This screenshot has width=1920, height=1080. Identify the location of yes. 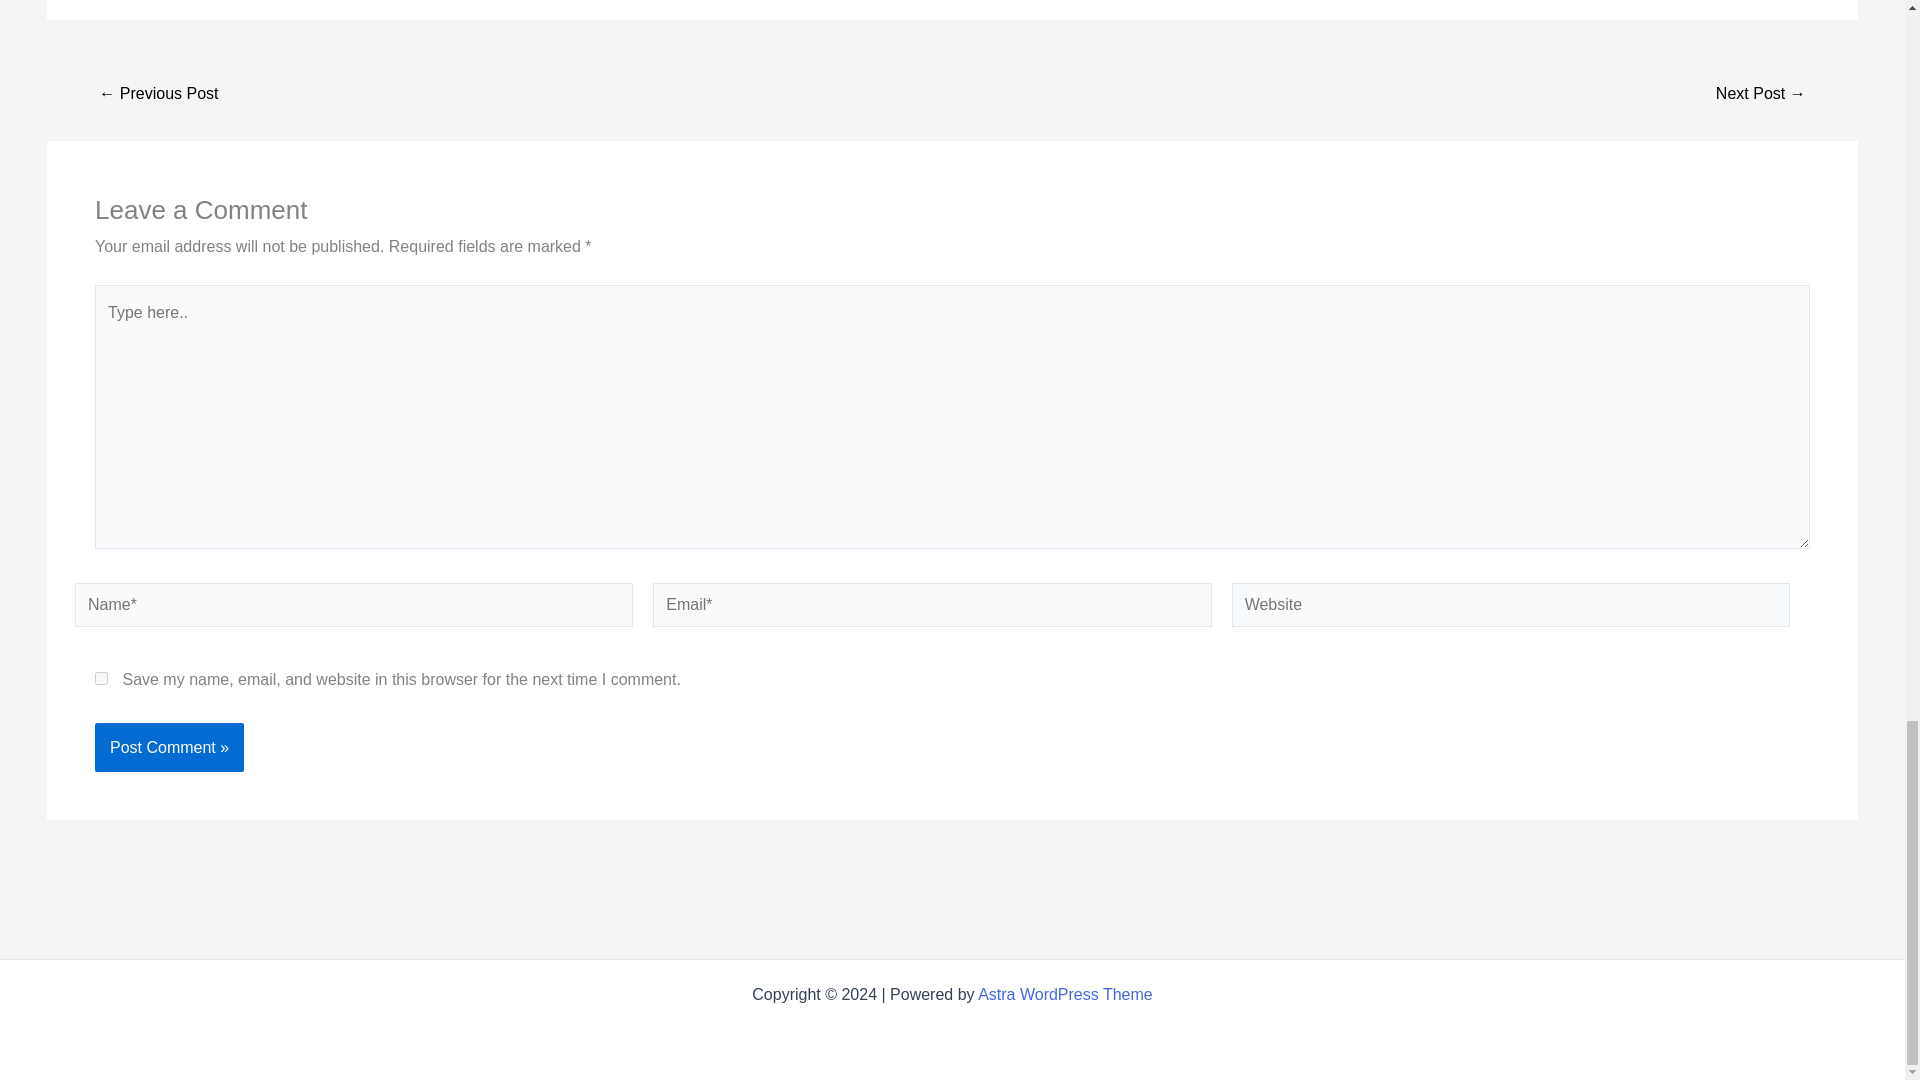
(100, 678).